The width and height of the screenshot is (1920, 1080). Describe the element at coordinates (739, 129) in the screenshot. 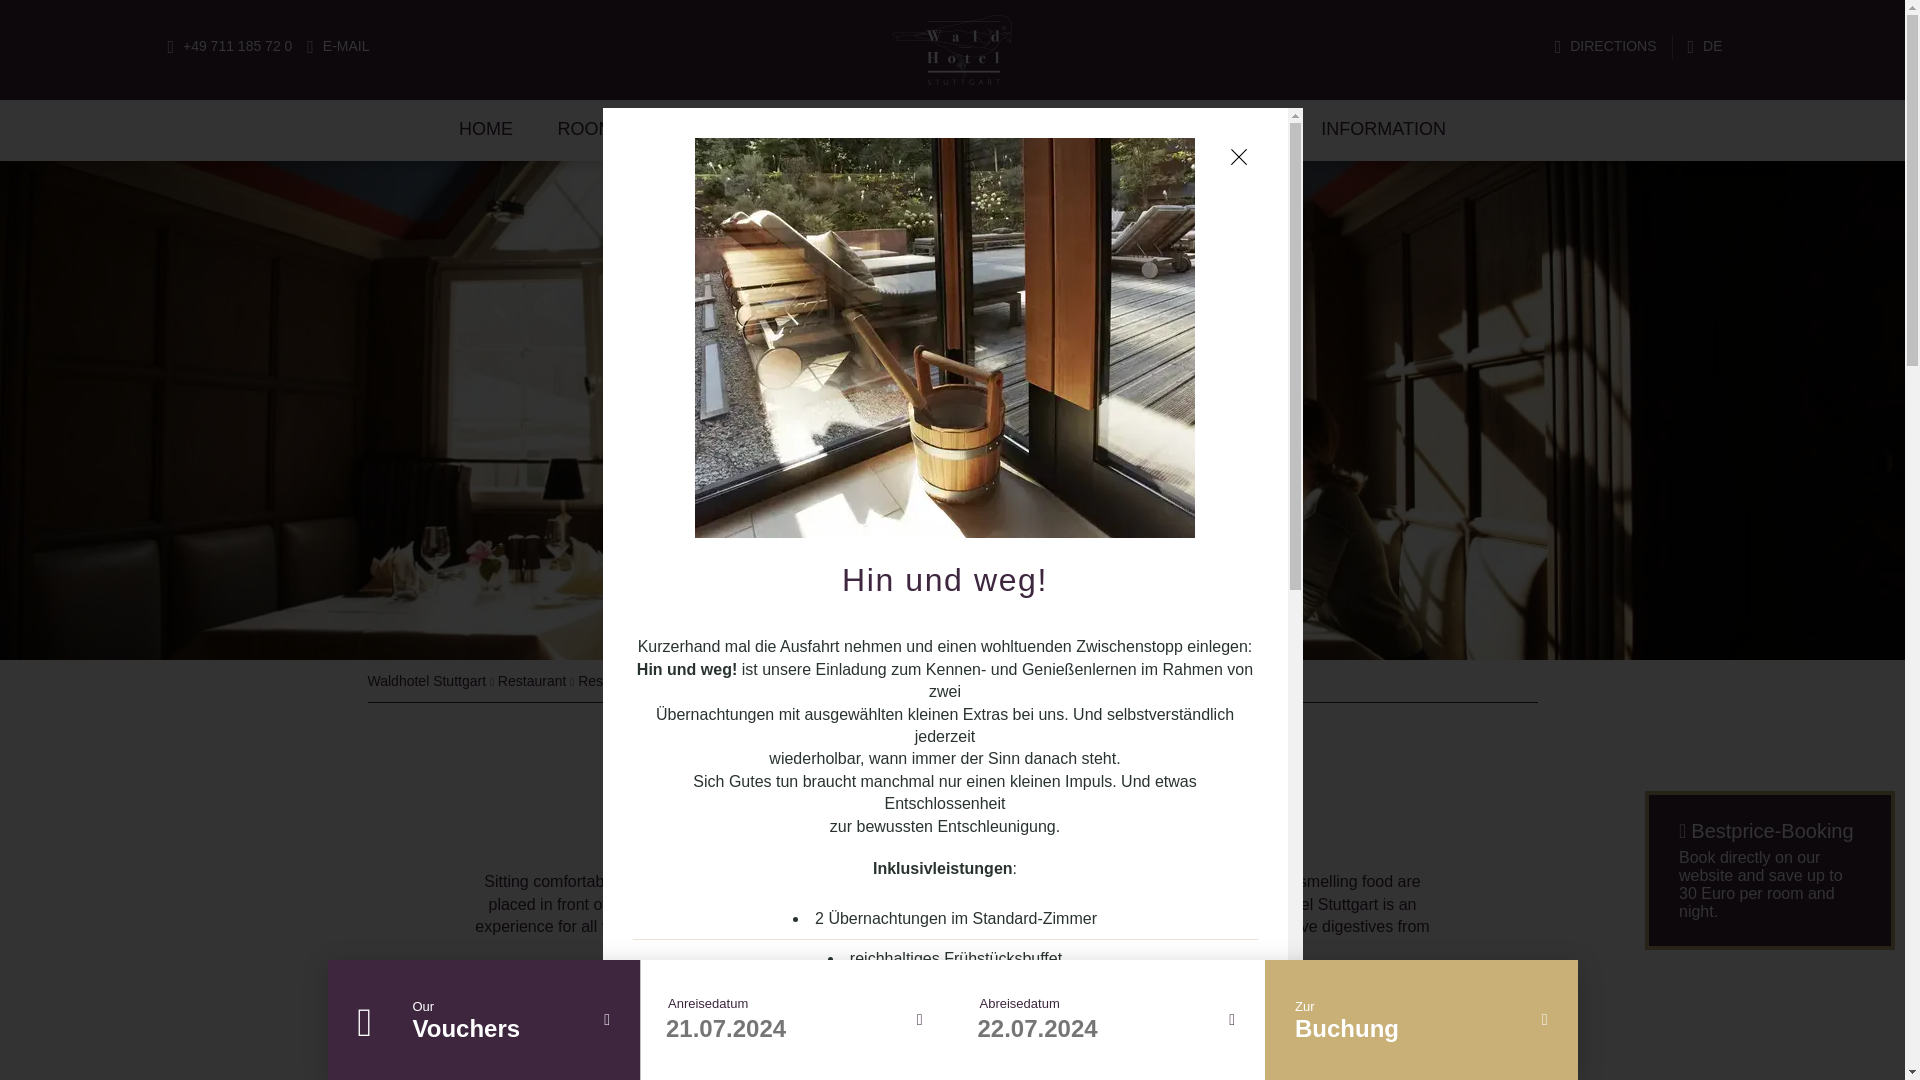

I see `CONFERENCES` at that location.